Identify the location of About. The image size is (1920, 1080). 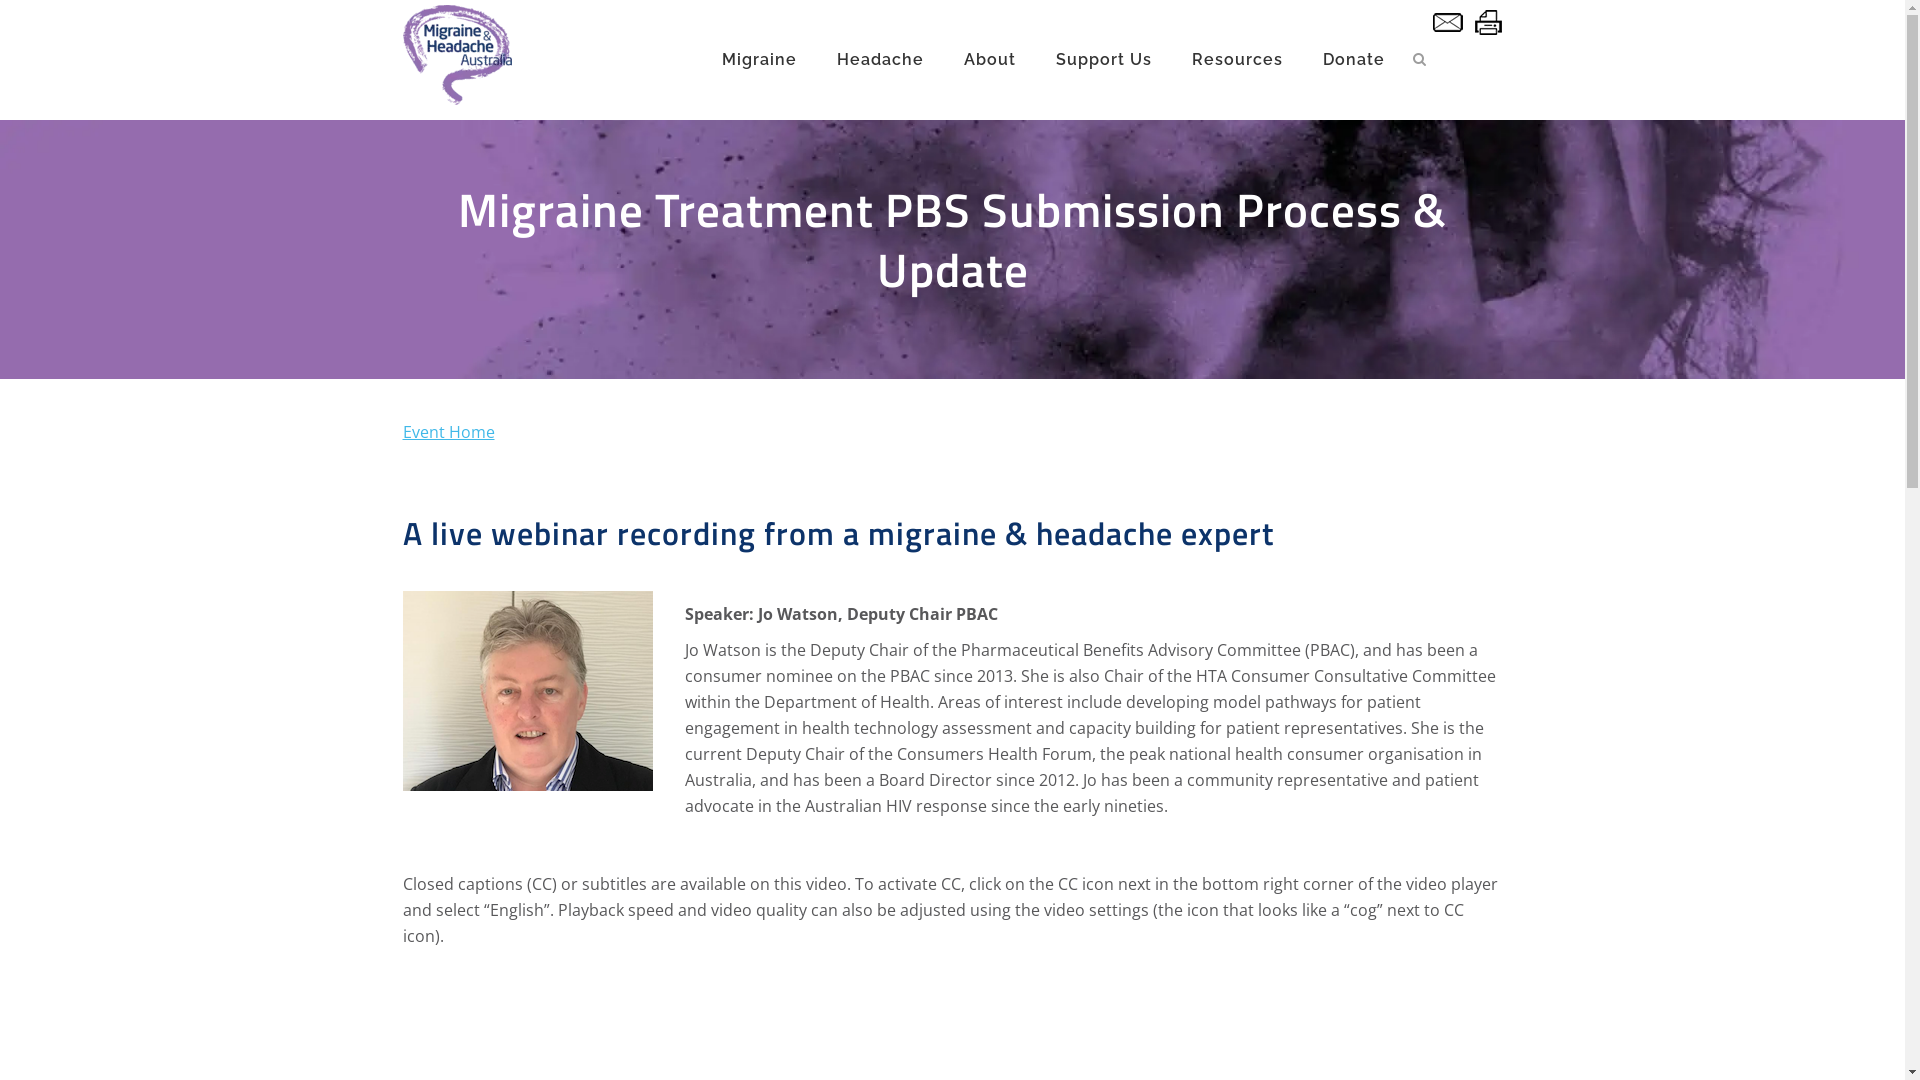
(990, 60).